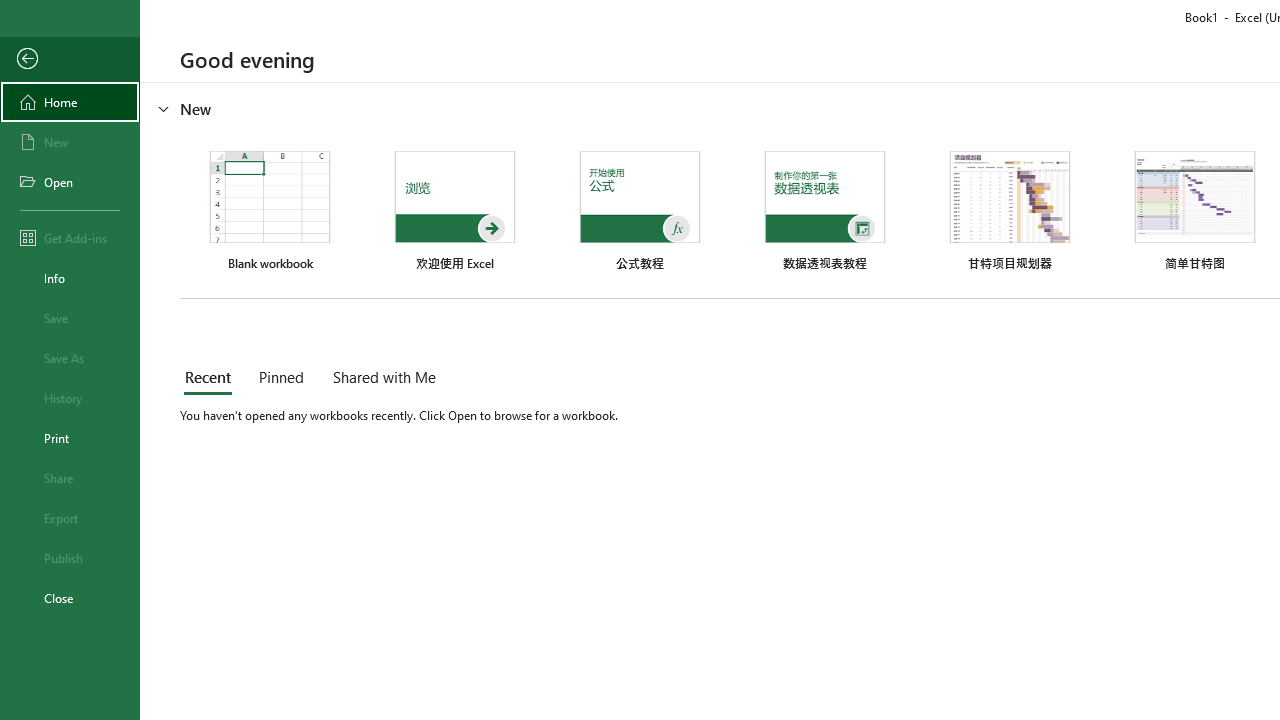 This screenshot has width=1280, height=720. I want to click on Info, so click(70, 278).